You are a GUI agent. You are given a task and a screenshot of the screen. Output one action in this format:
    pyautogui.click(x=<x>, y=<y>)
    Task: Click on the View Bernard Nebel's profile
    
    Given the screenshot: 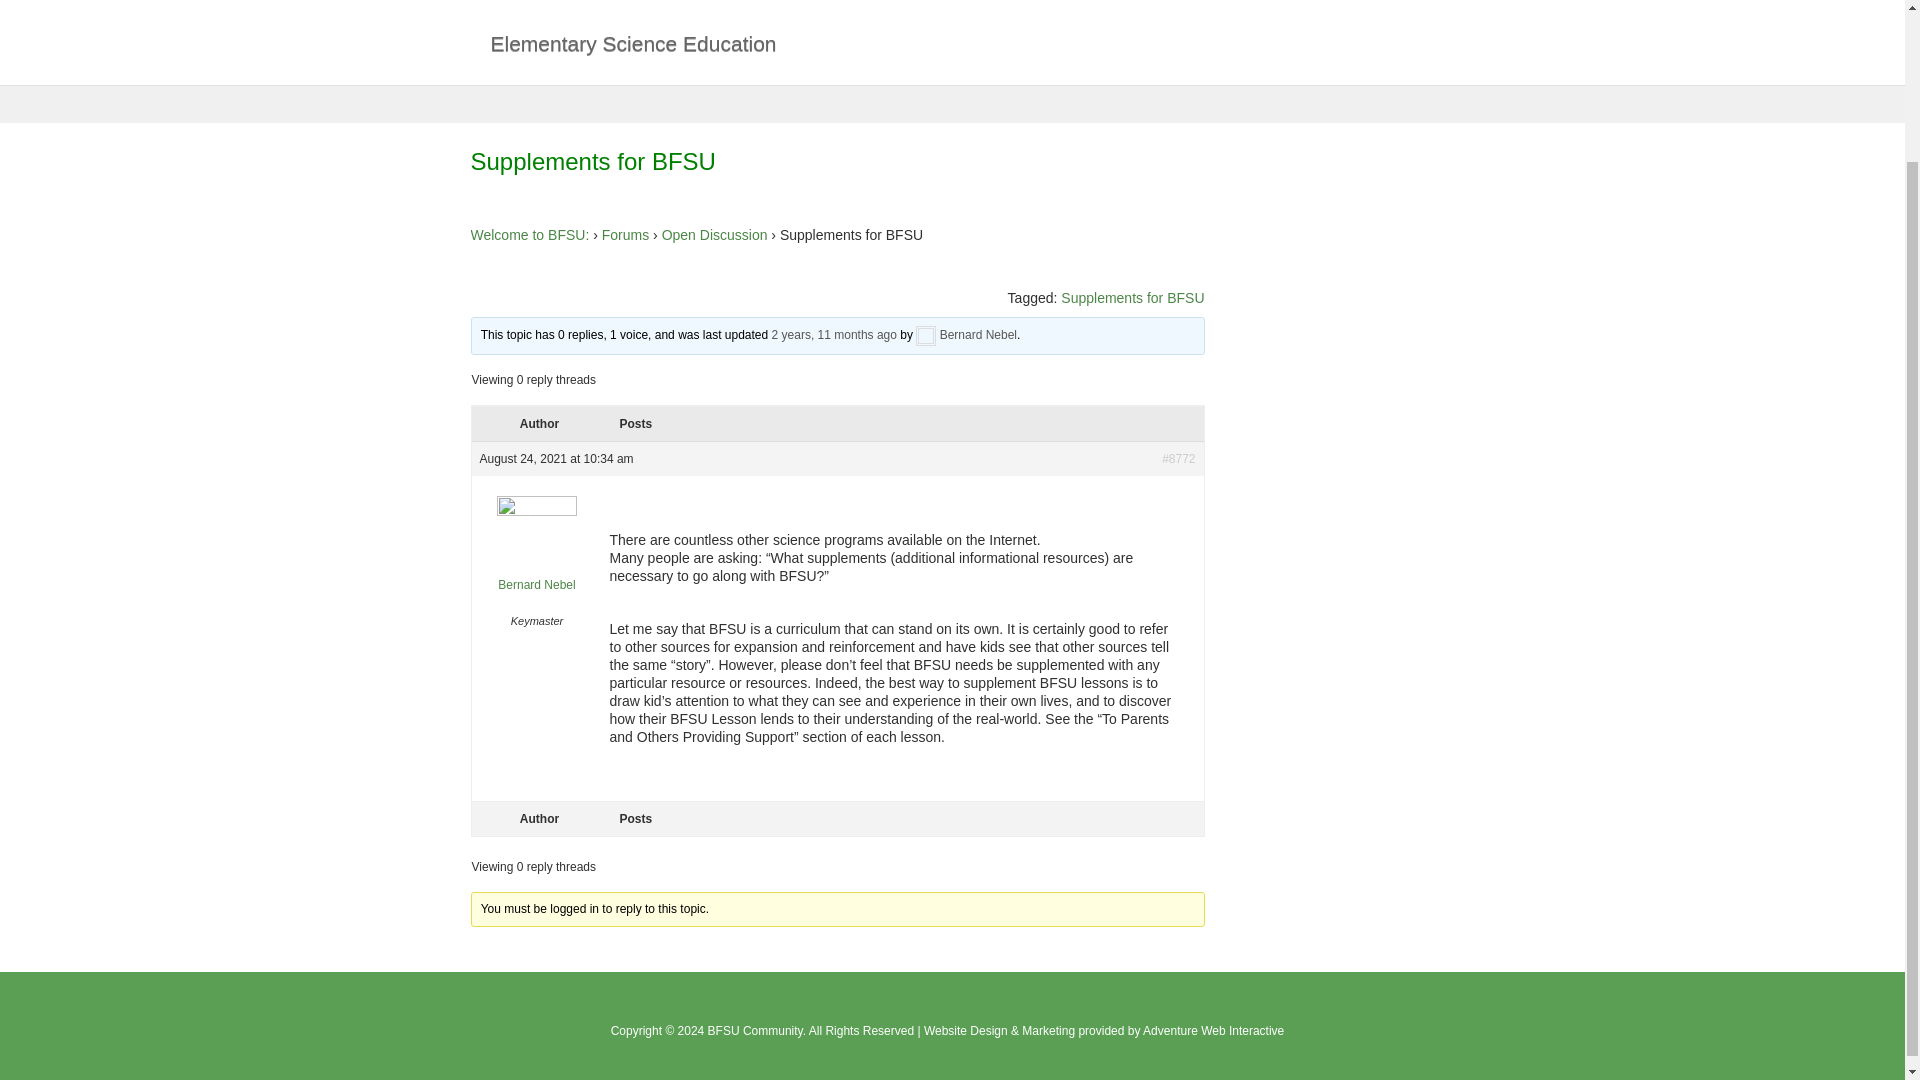 What is the action you would take?
    pyautogui.click(x=537, y=584)
    